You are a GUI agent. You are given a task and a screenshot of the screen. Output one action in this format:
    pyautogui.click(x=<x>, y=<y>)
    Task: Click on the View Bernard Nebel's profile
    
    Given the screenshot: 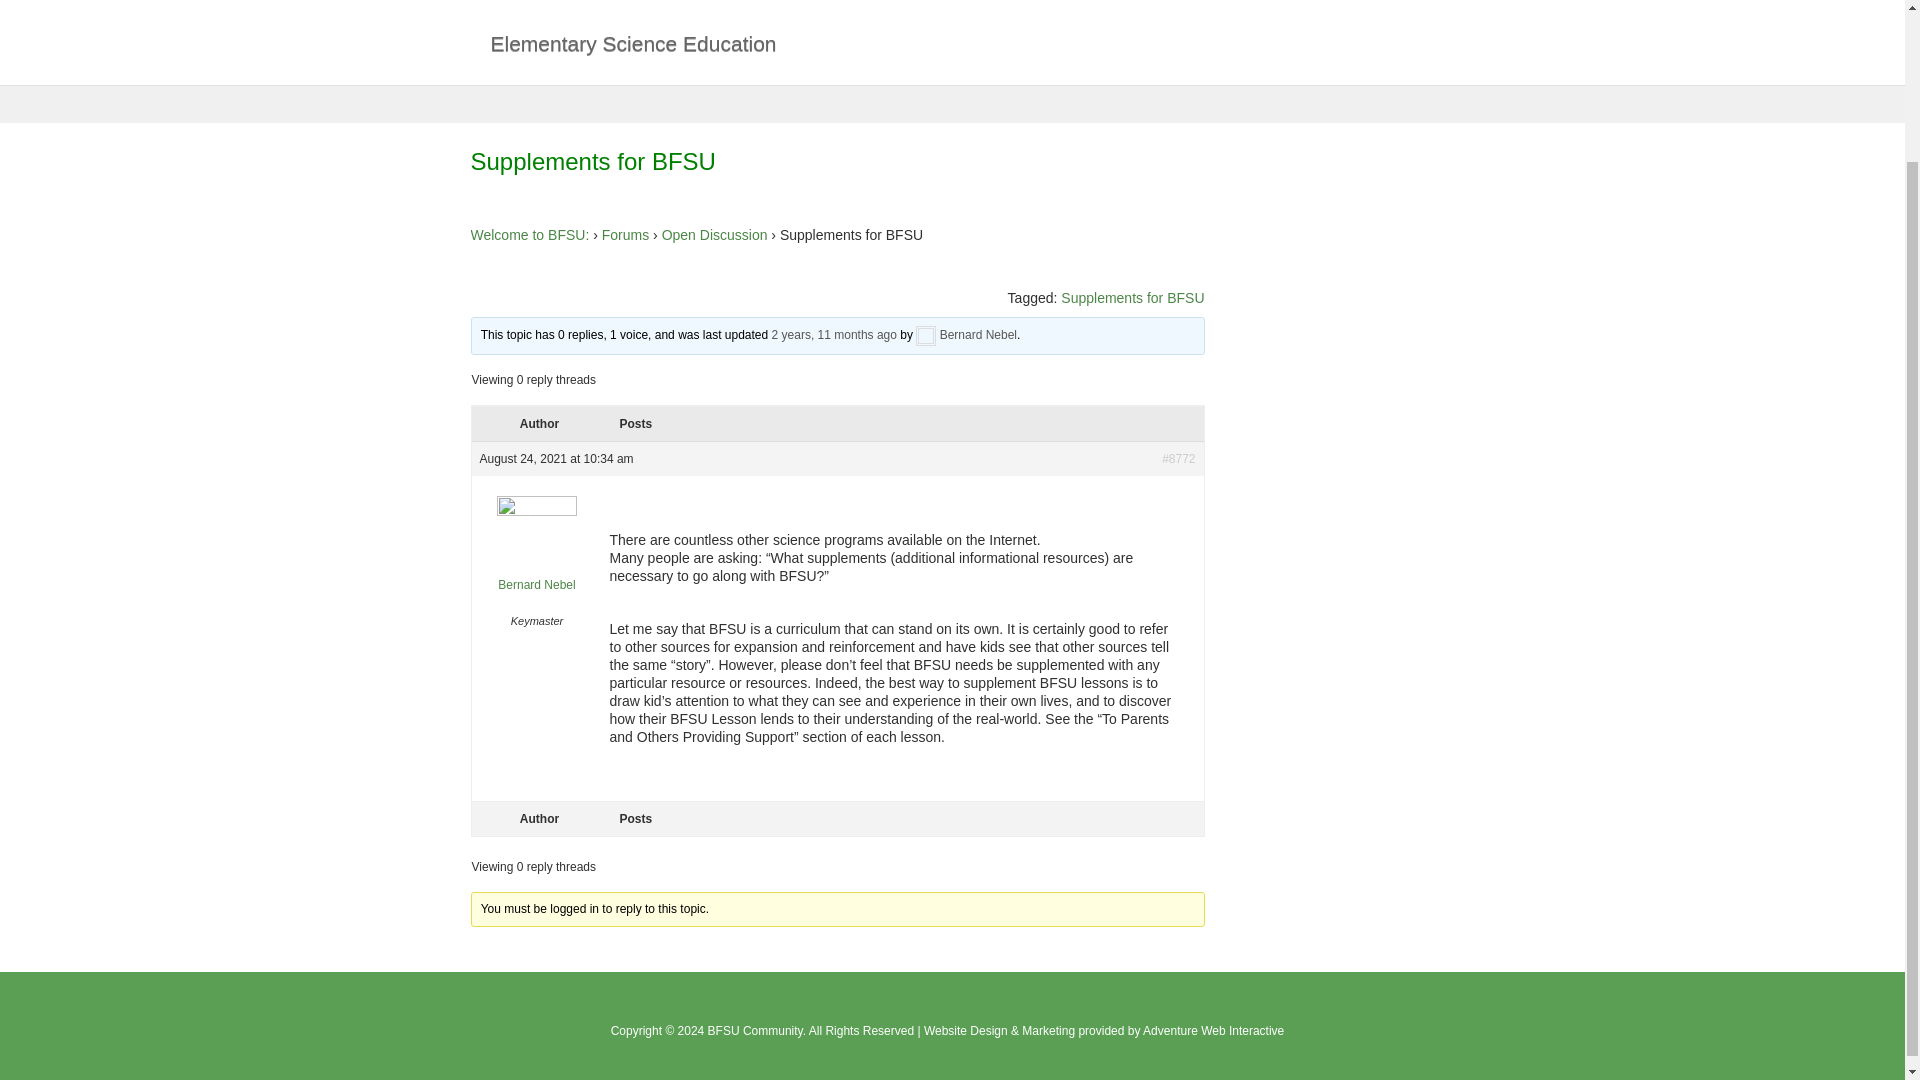 What is the action you would take?
    pyautogui.click(x=537, y=584)
    